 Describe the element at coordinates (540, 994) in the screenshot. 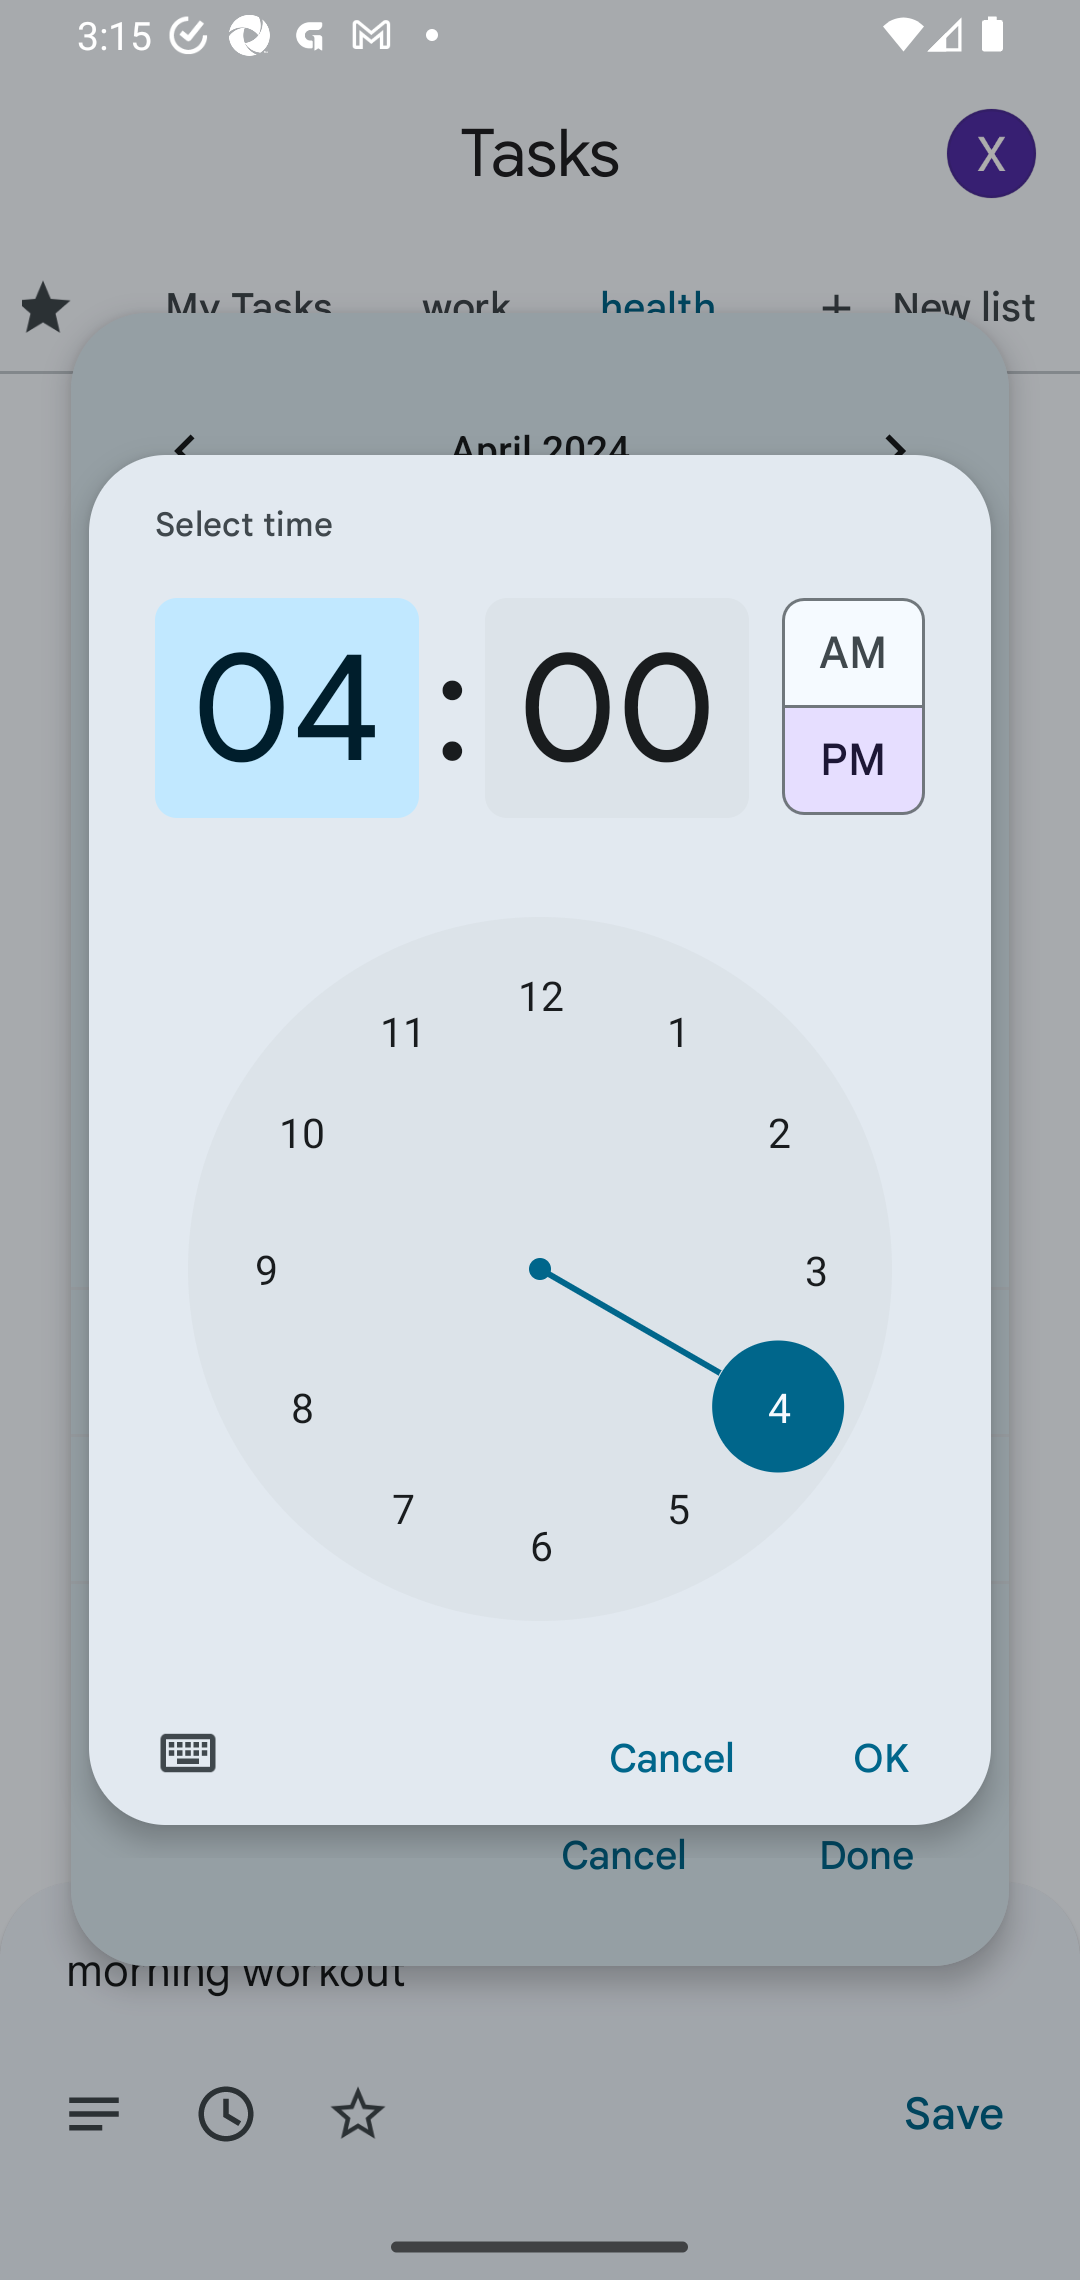

I see `12 12 o'clock` at that location.